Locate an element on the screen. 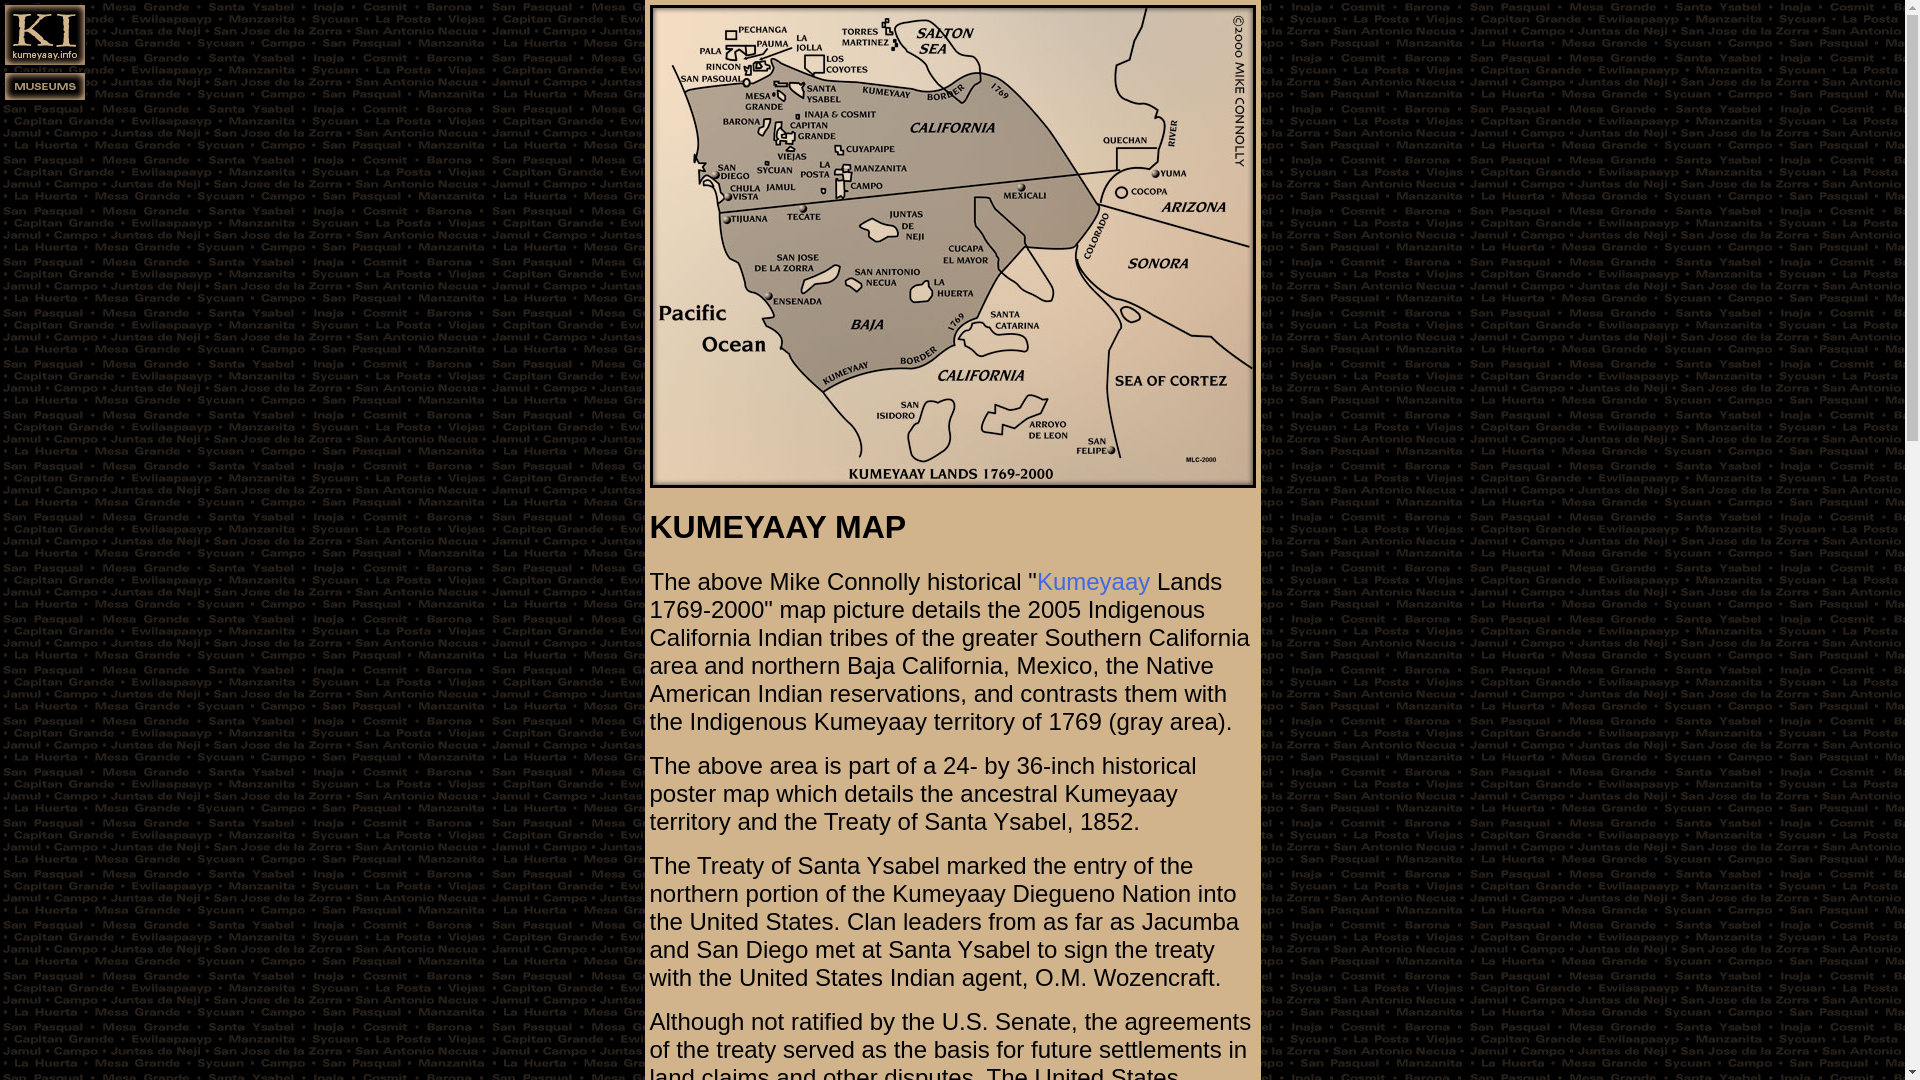 The height and width of the screenshot is (1080, 1920). MUSEUMS is located at coordinates (45, 102).